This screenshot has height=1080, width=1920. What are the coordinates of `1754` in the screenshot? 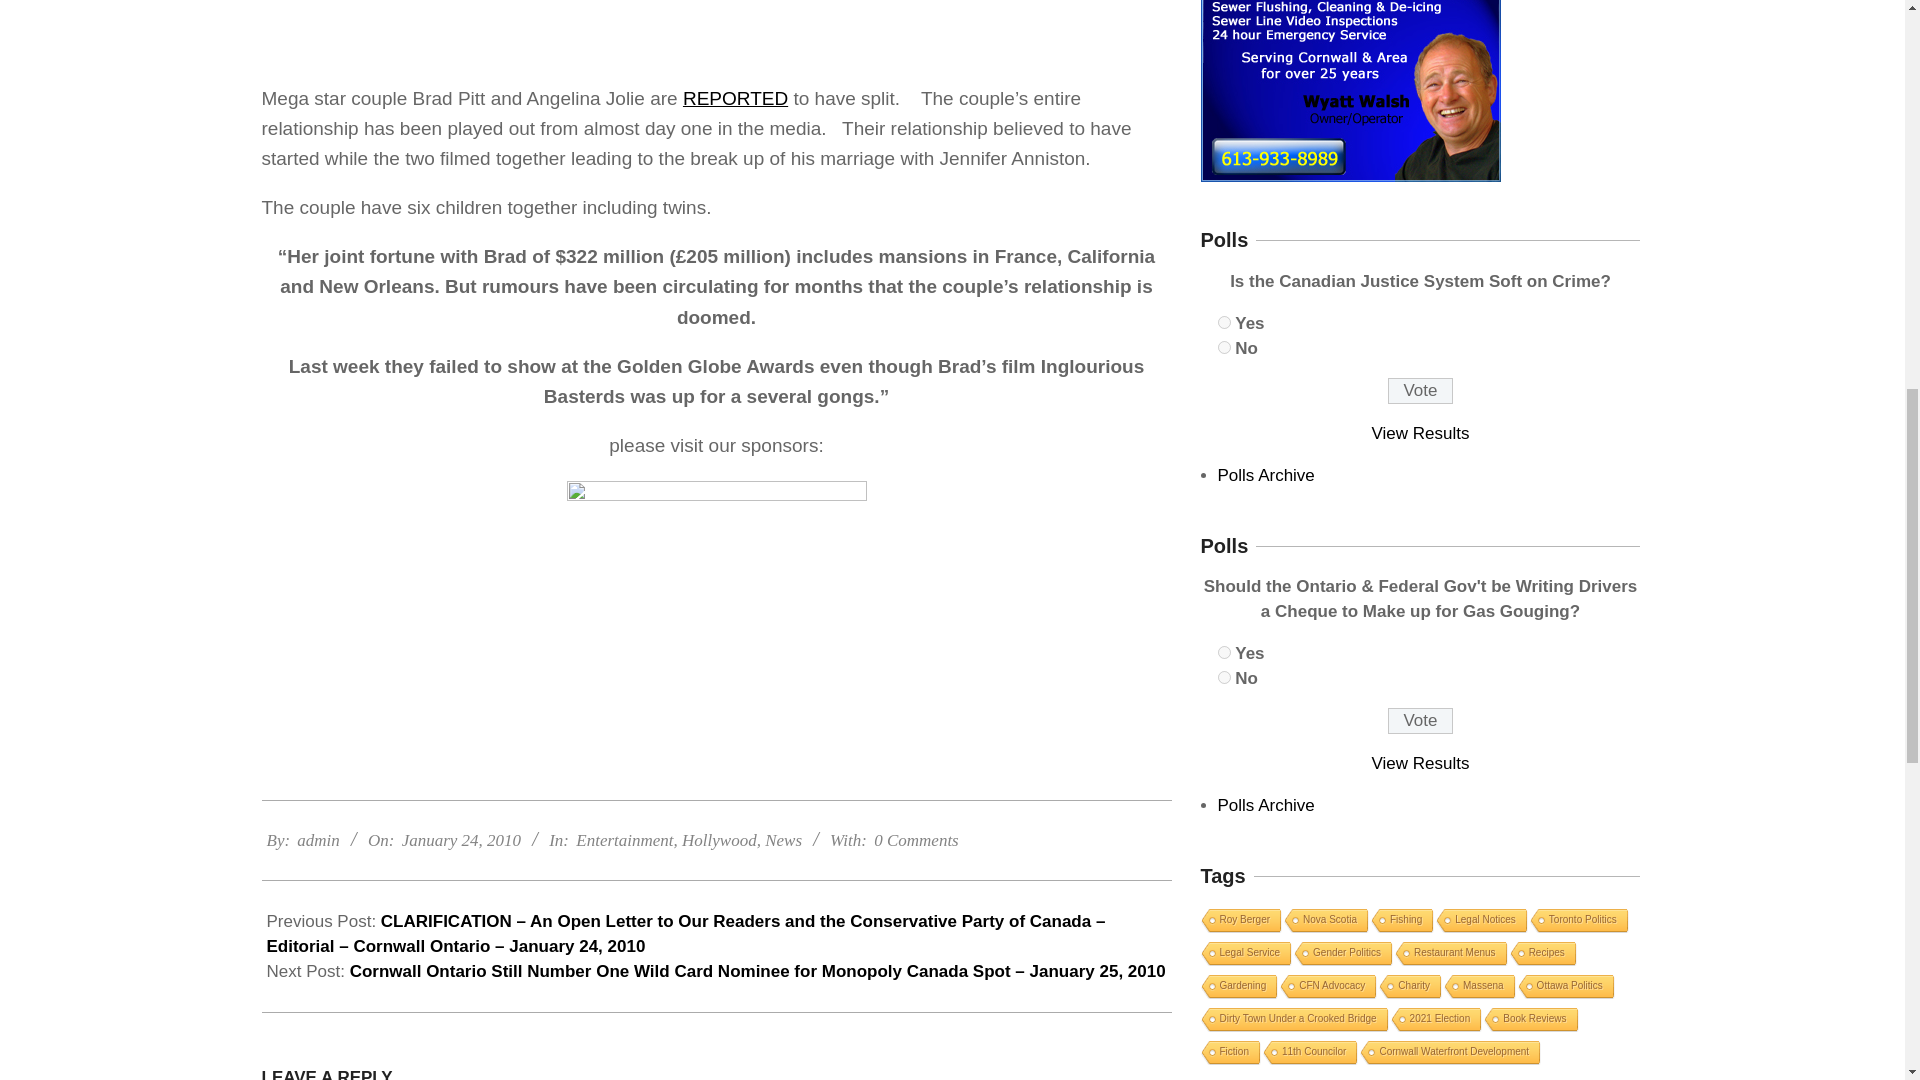 It's located at (1224, 322).